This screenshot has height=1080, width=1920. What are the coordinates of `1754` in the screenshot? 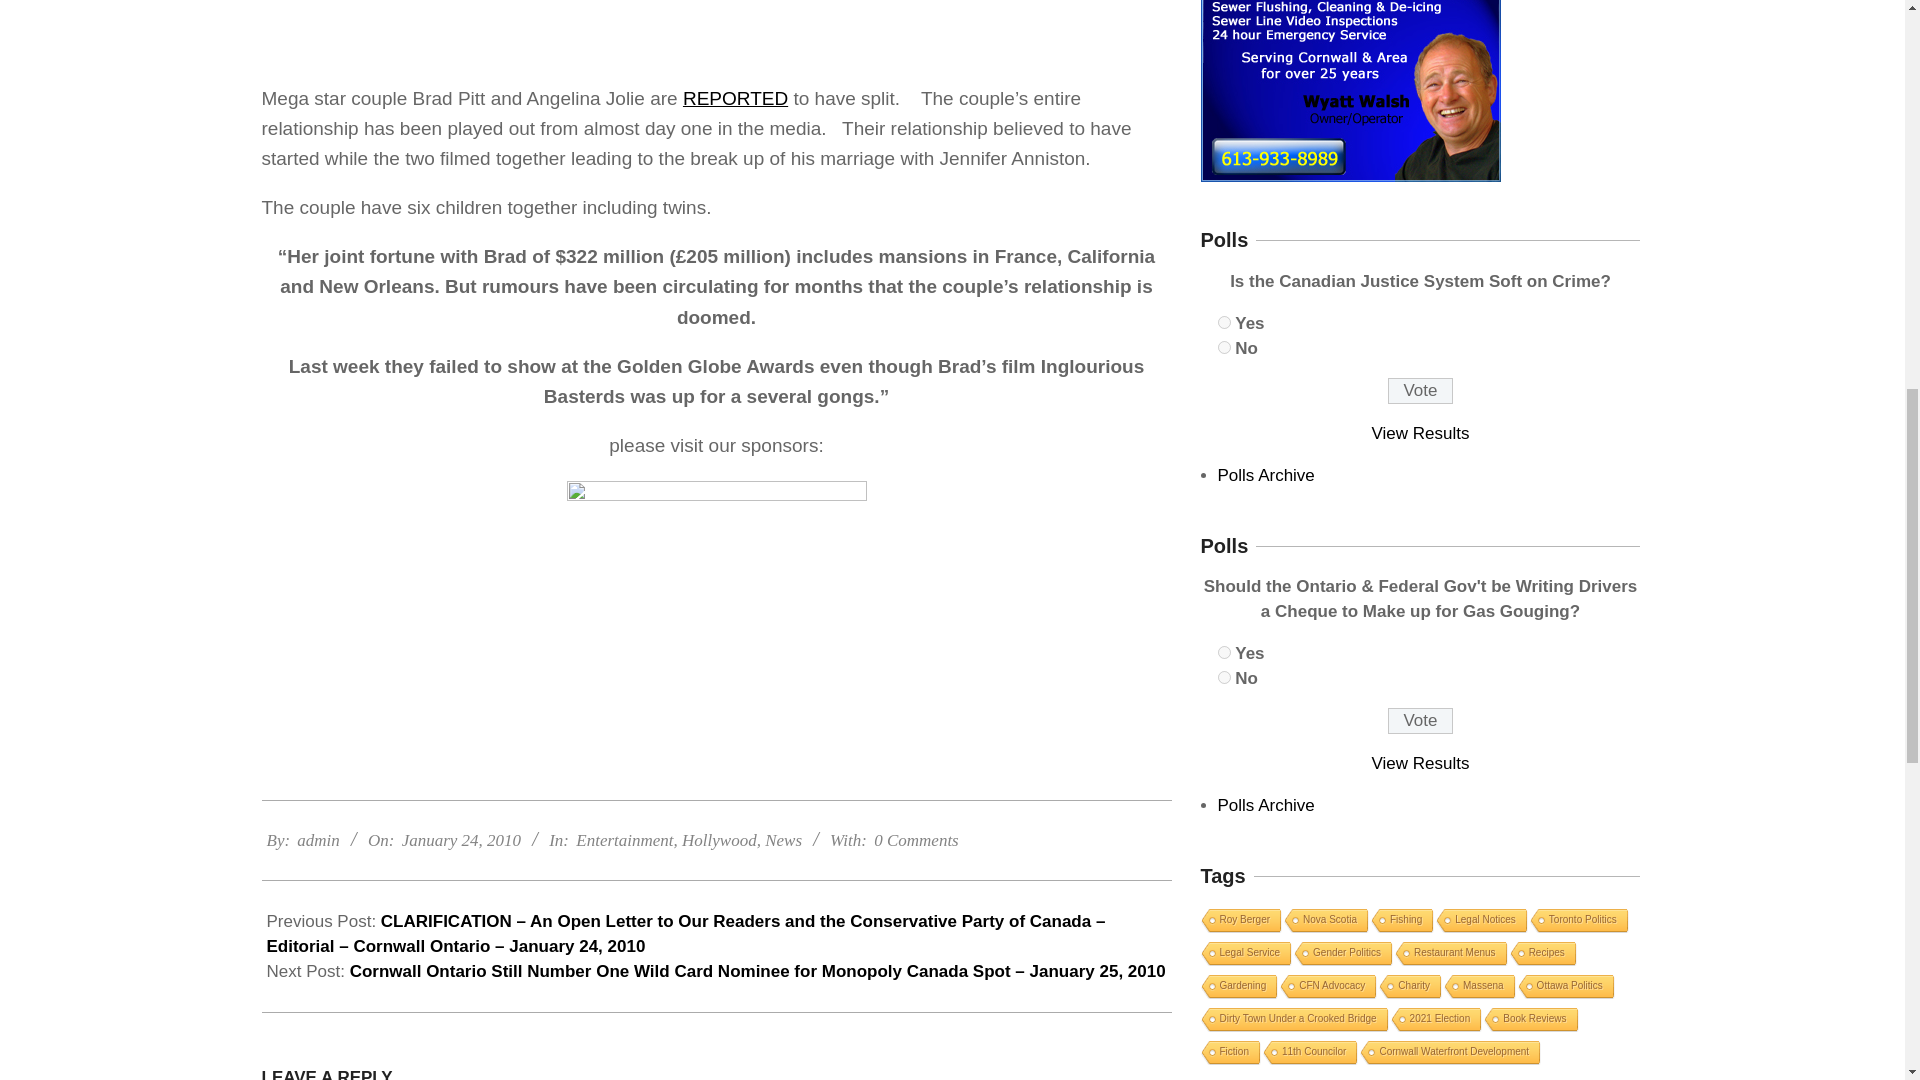 It's located at (1224, 322).